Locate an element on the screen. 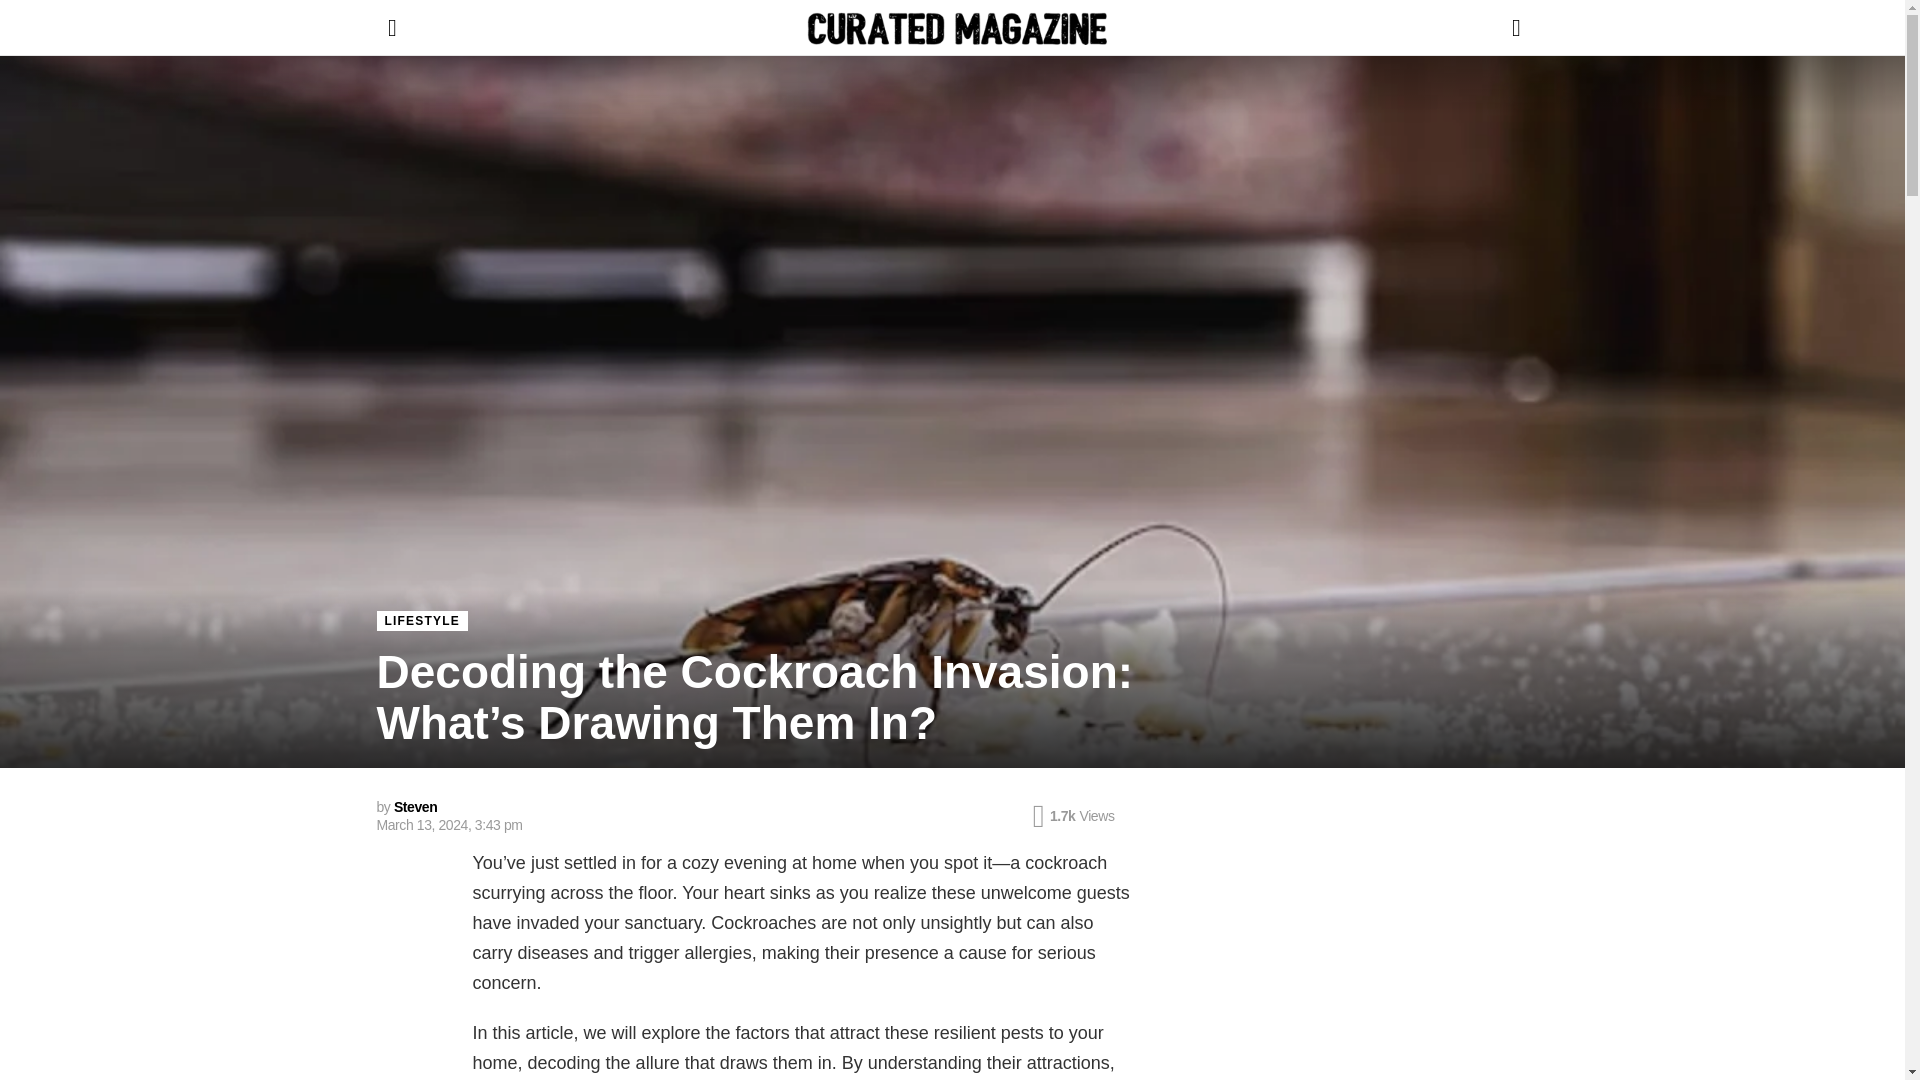 The height and width of the screenshot is (1080, 1920). Posts by Steven is located at coordinates (415, 807).